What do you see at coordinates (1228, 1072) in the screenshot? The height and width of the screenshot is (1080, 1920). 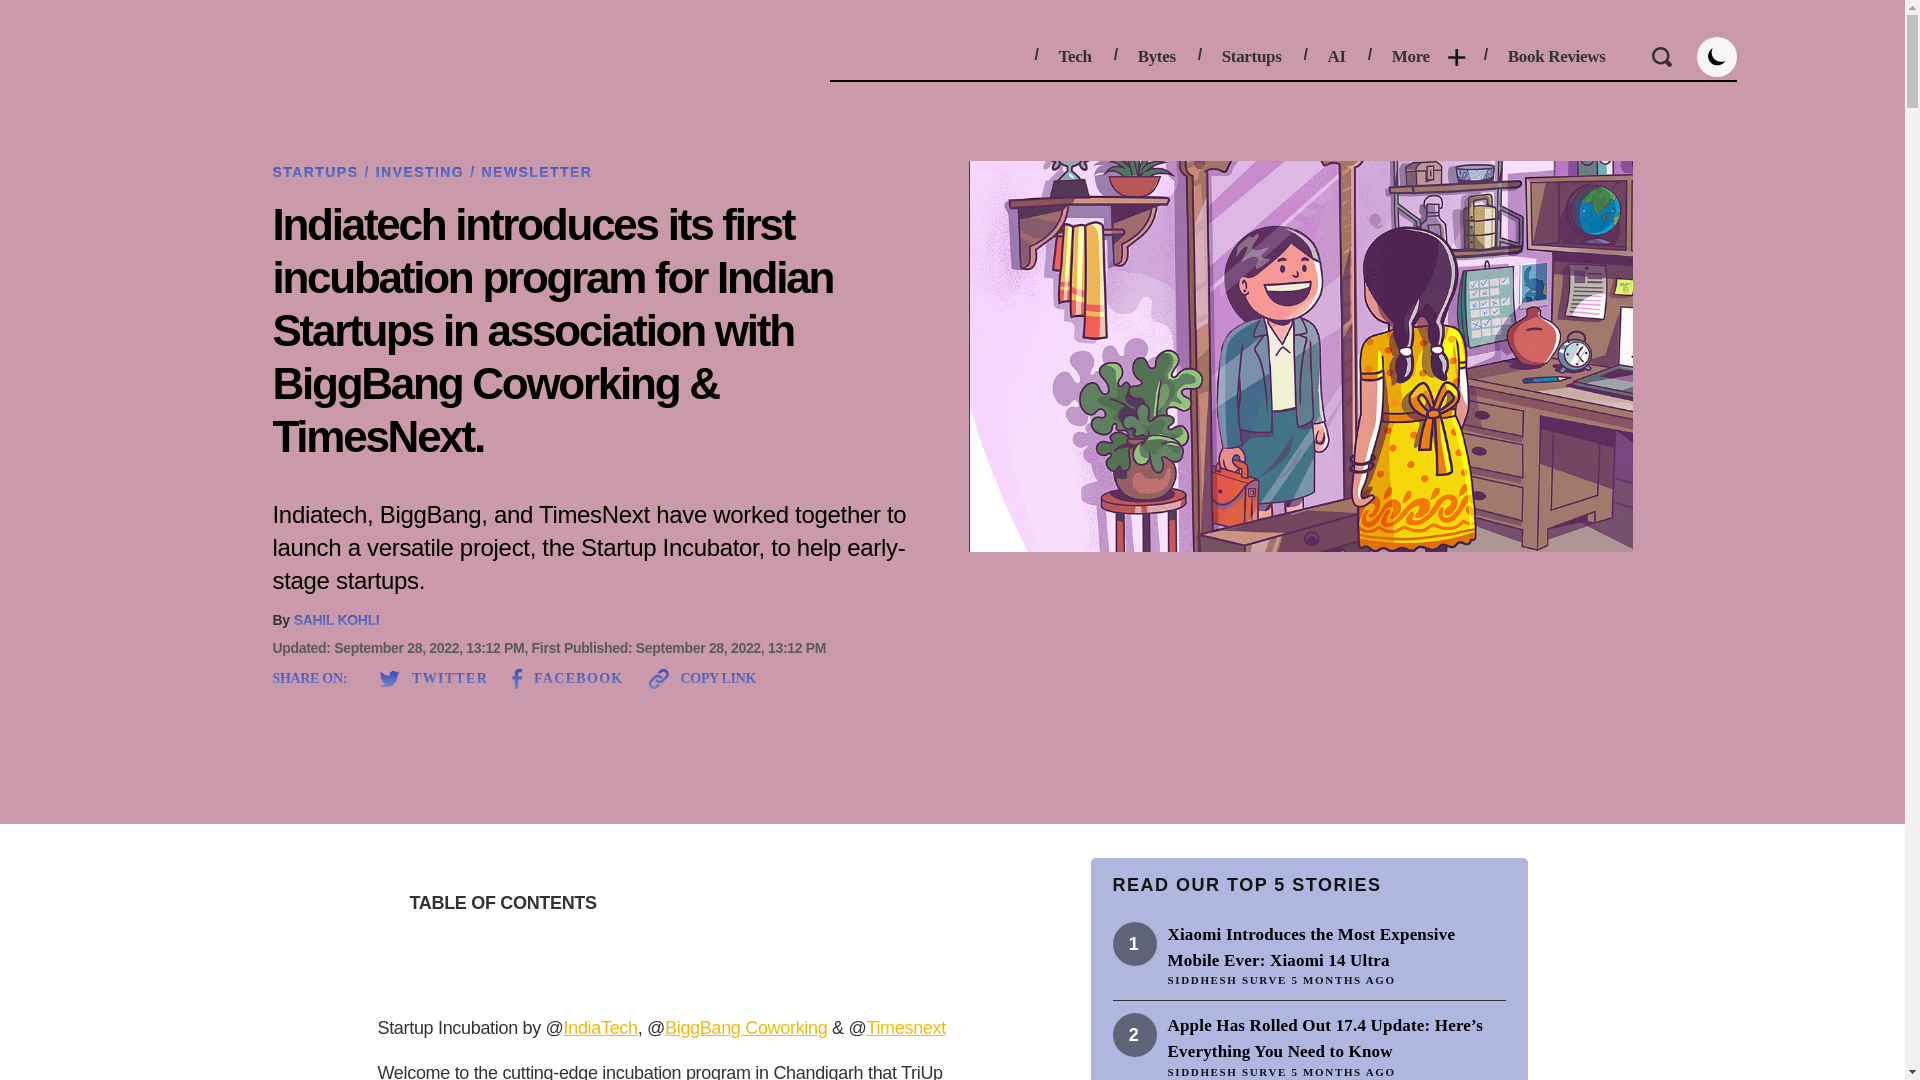 I see `SIDDHESH SURVE` at bounding box center [1228, 1072].